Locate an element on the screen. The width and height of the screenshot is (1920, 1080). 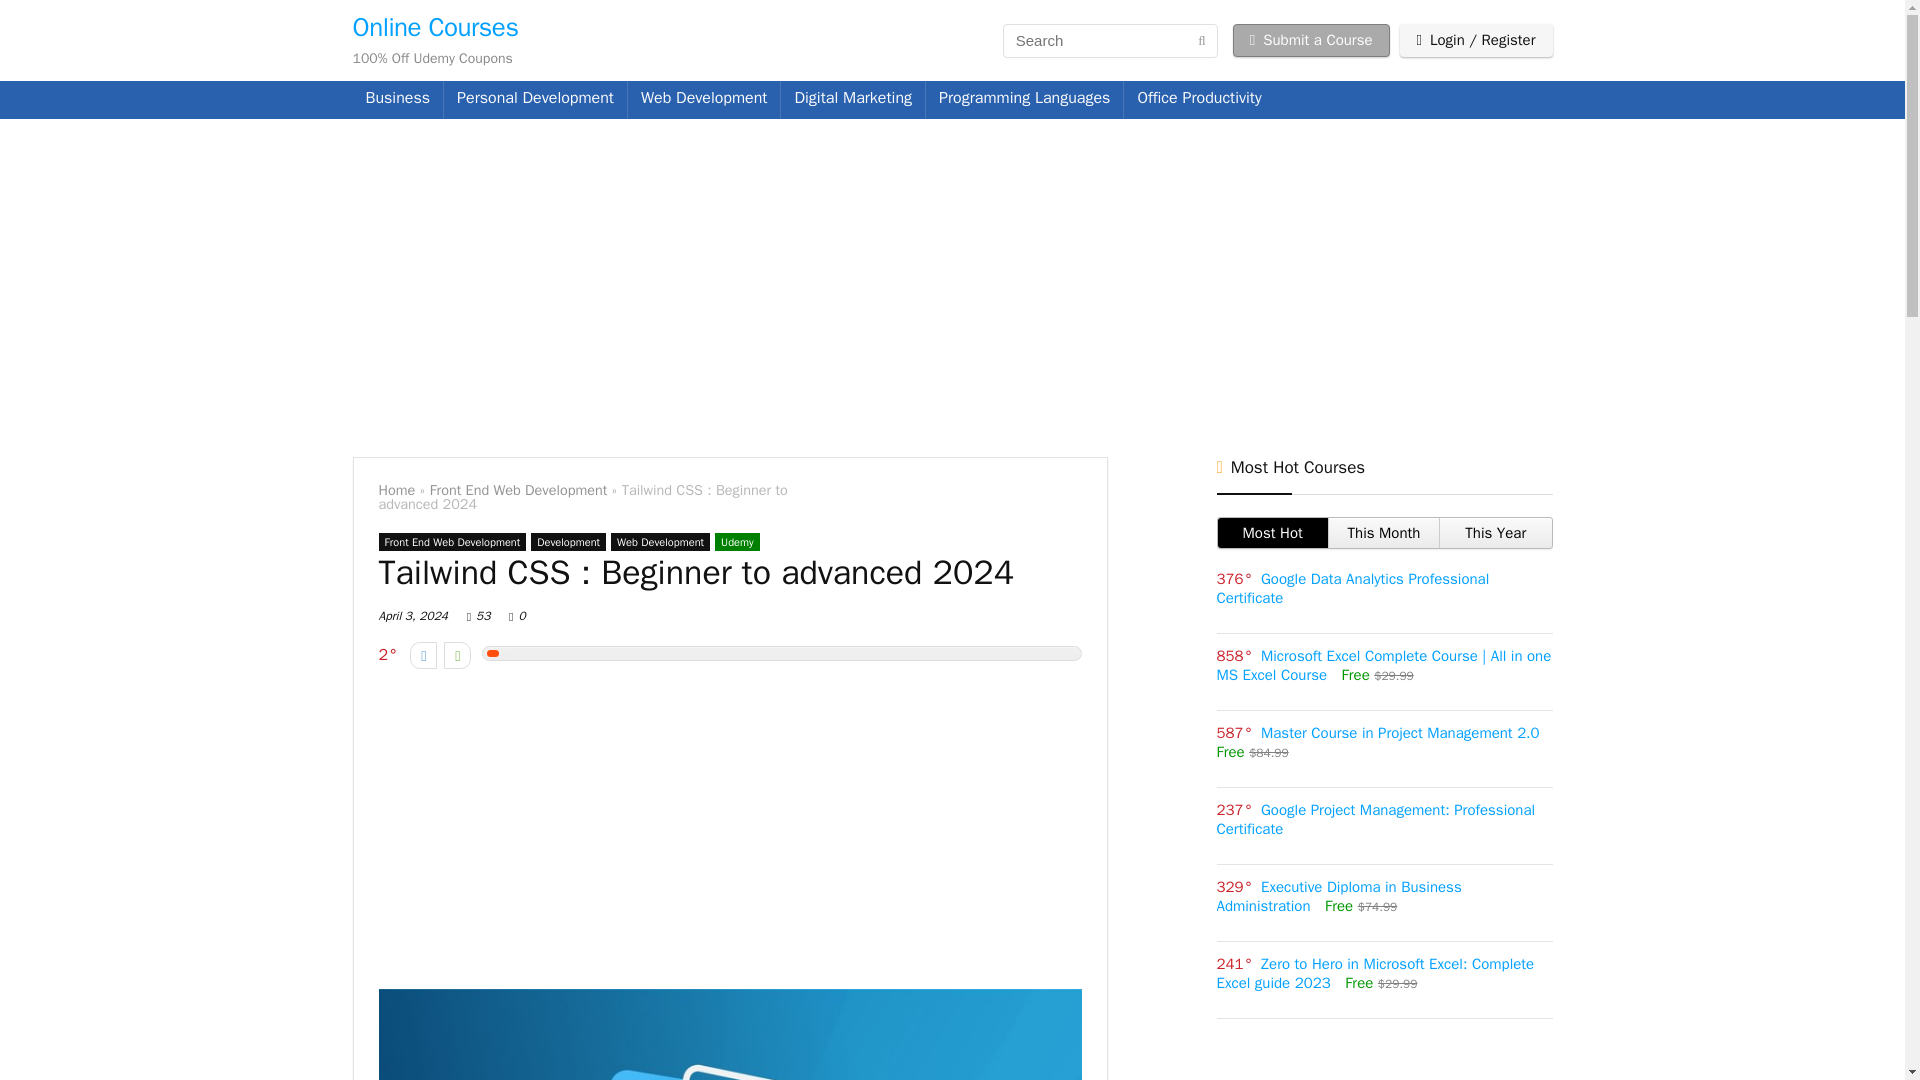
Personal Development is located at coordinates (535, 100).